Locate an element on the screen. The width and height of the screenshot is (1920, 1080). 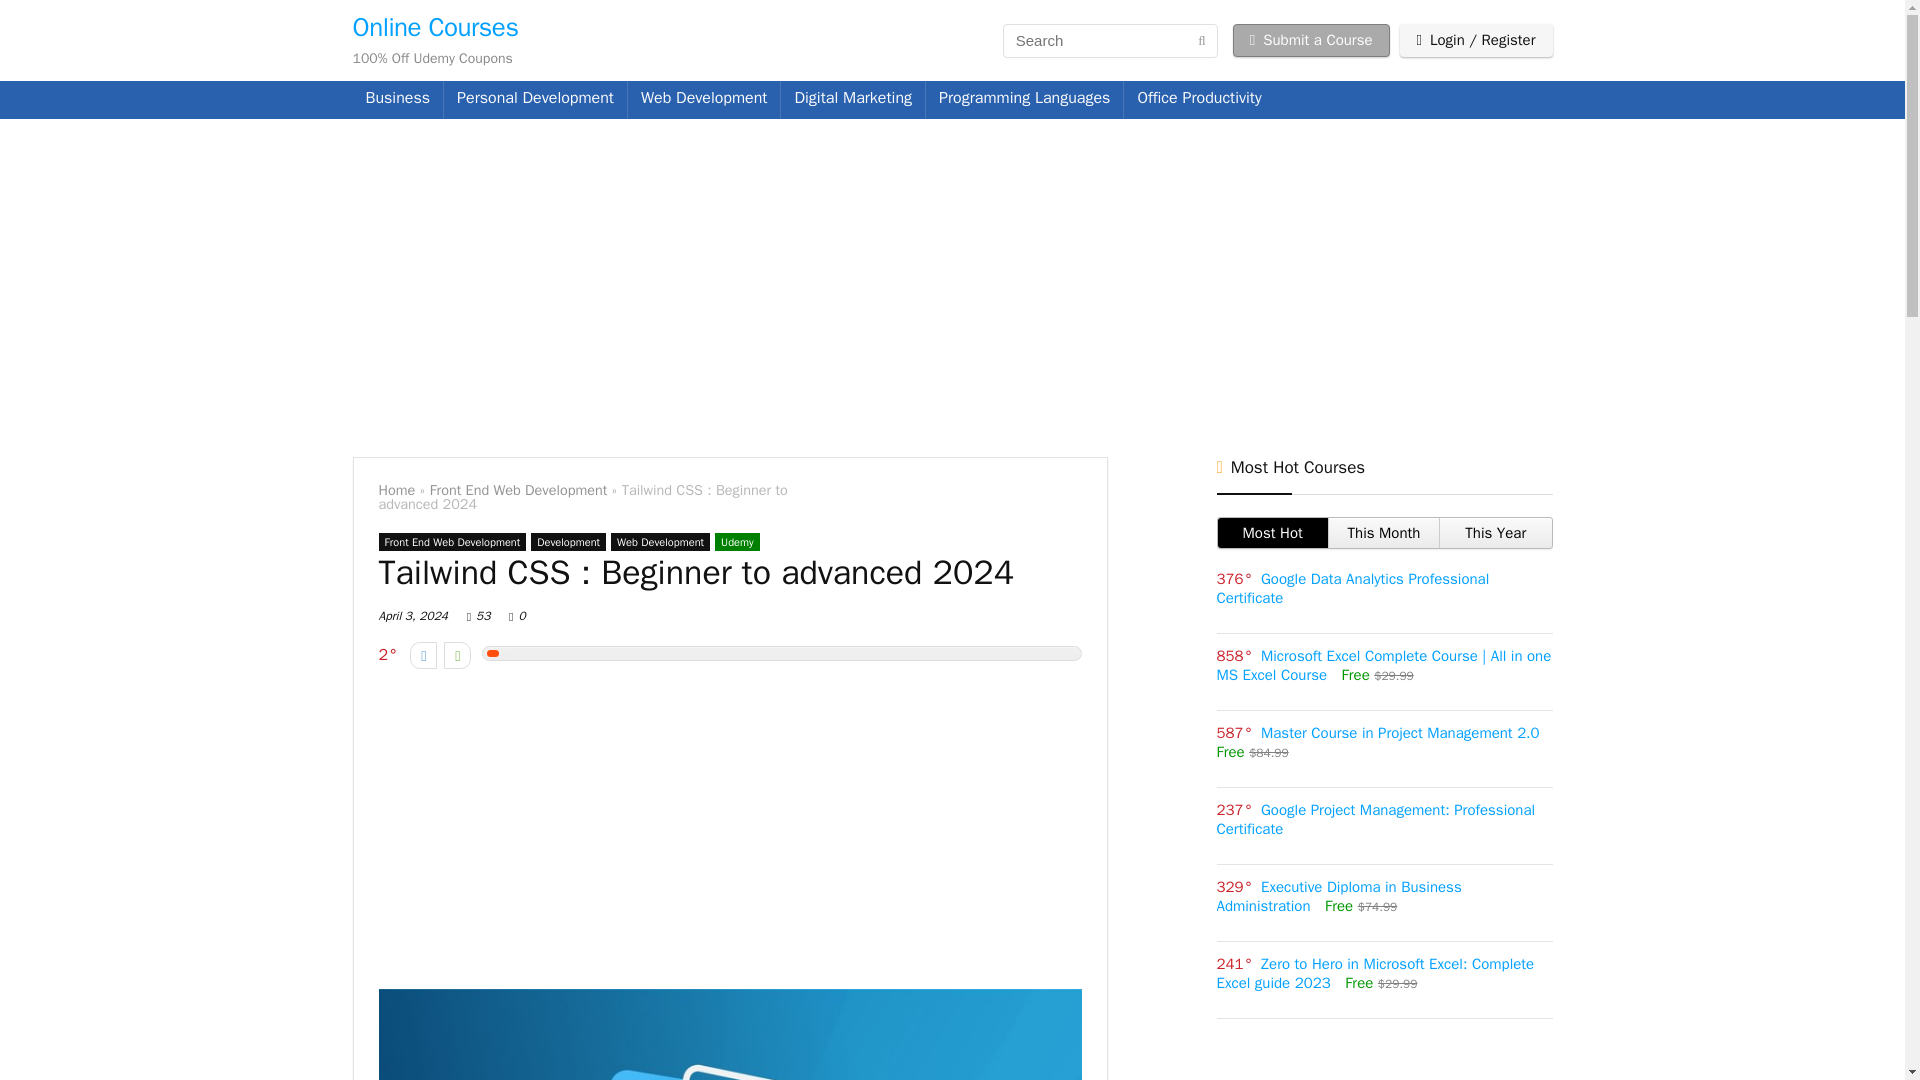
Personal Development is located at coordinates (535, 100).